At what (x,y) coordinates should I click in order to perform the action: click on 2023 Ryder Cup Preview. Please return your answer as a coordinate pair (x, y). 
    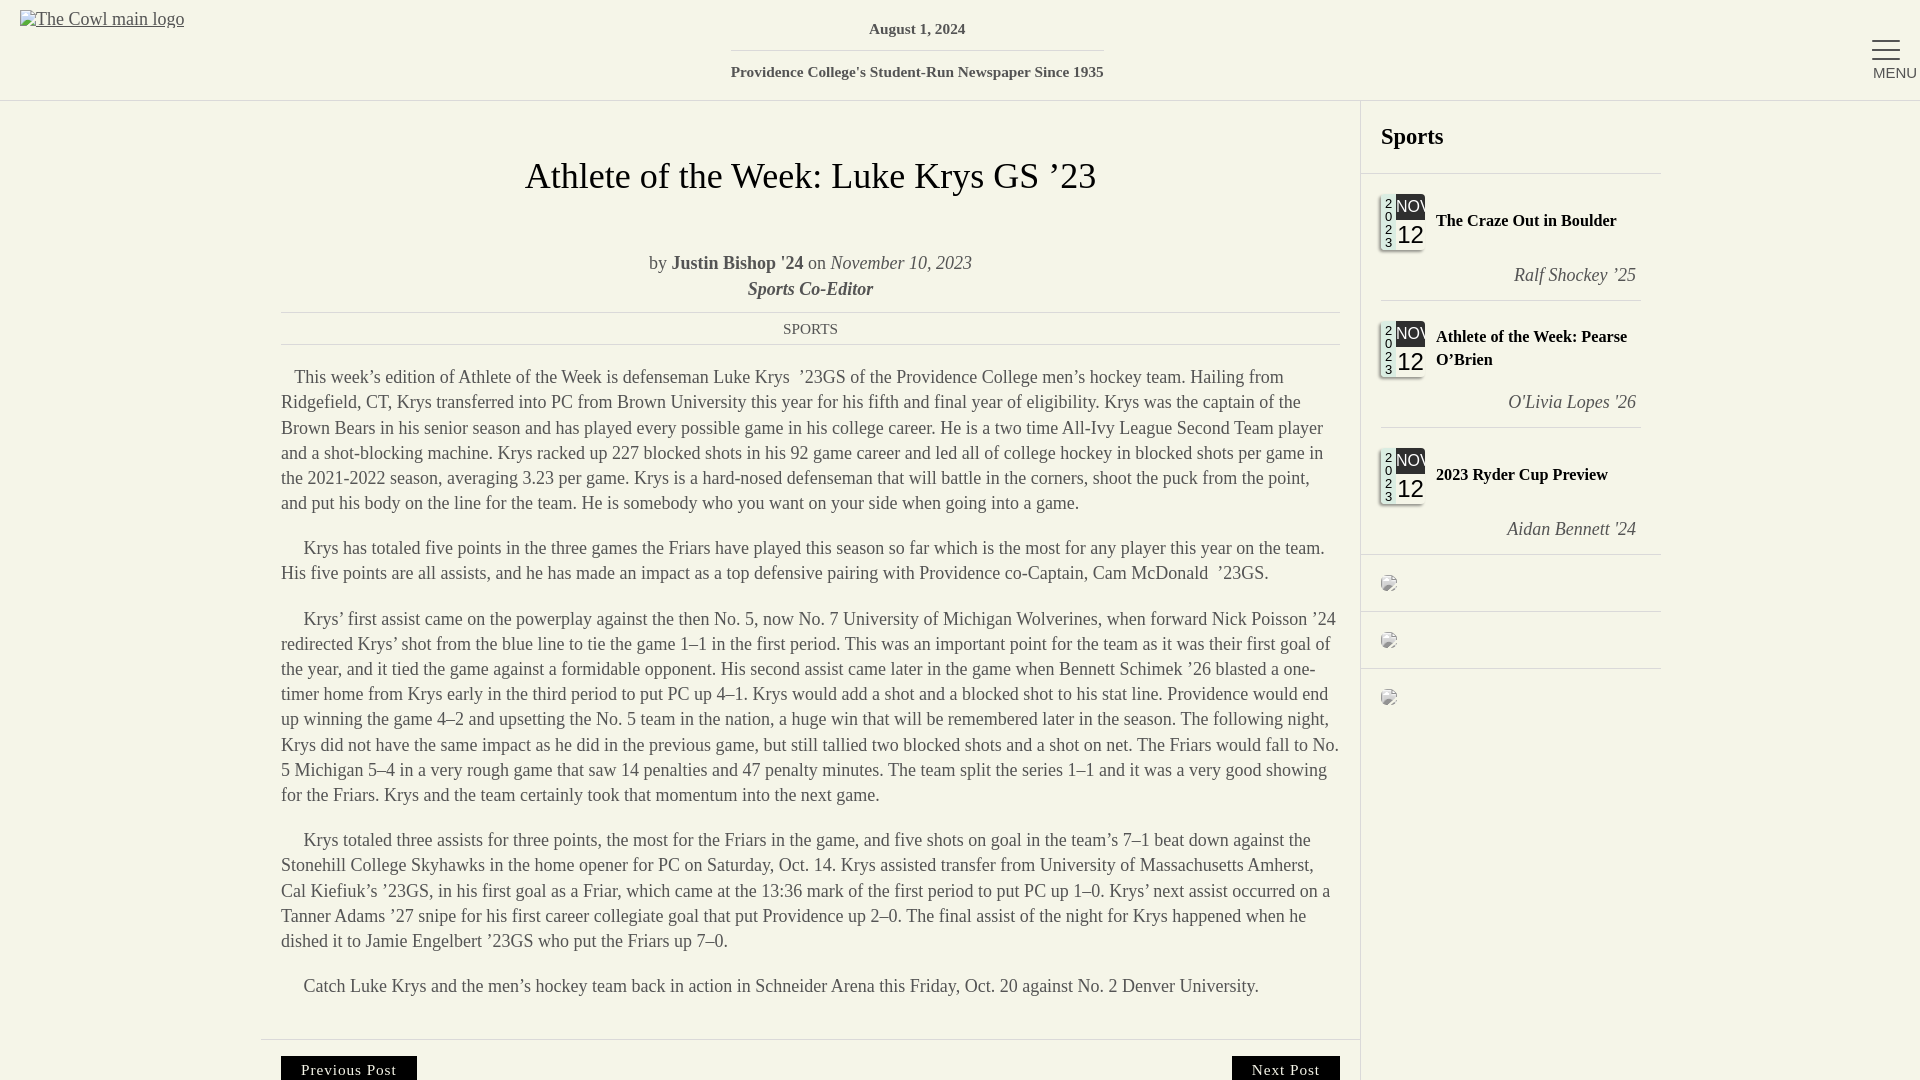
    Looking at the image, I should click on (1510, 490).